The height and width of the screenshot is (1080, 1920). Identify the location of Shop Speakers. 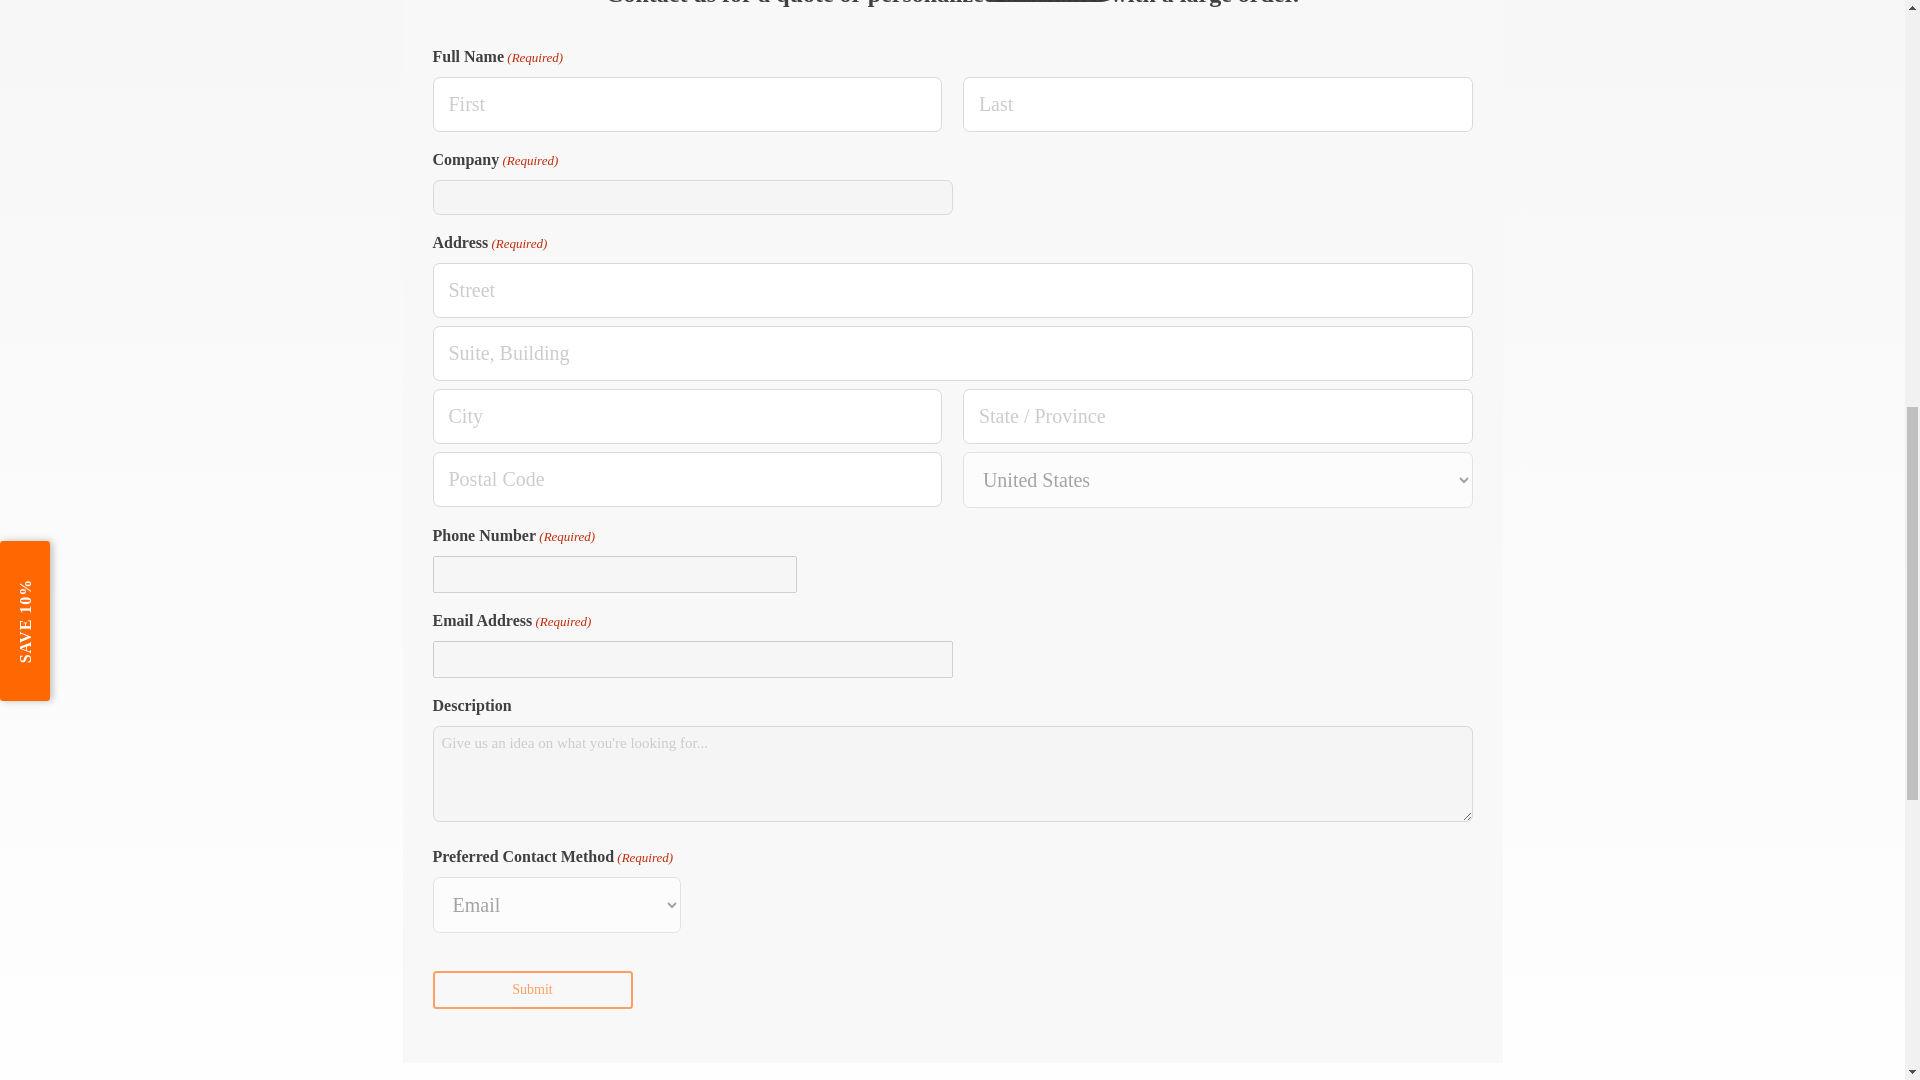
(1046, 1).